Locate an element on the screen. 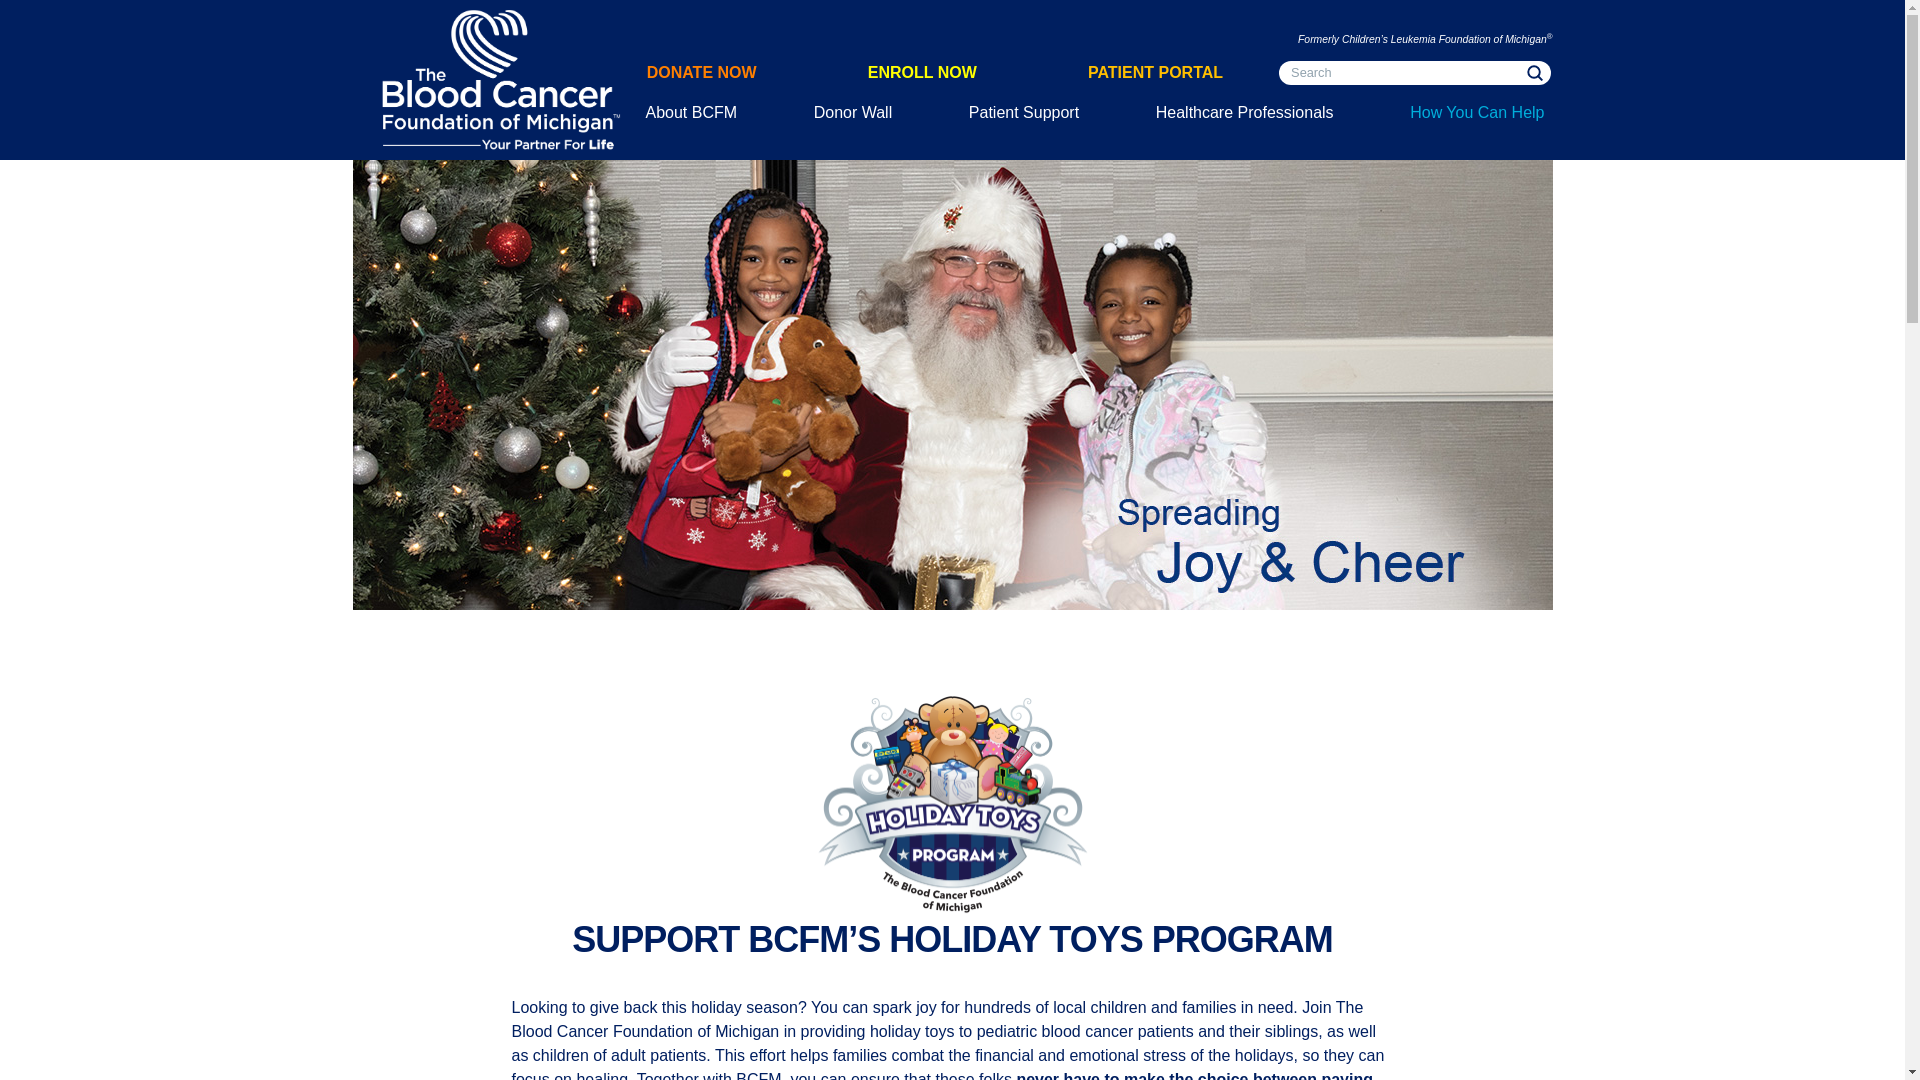  Patient Support is located at coordinates (1024, 112).